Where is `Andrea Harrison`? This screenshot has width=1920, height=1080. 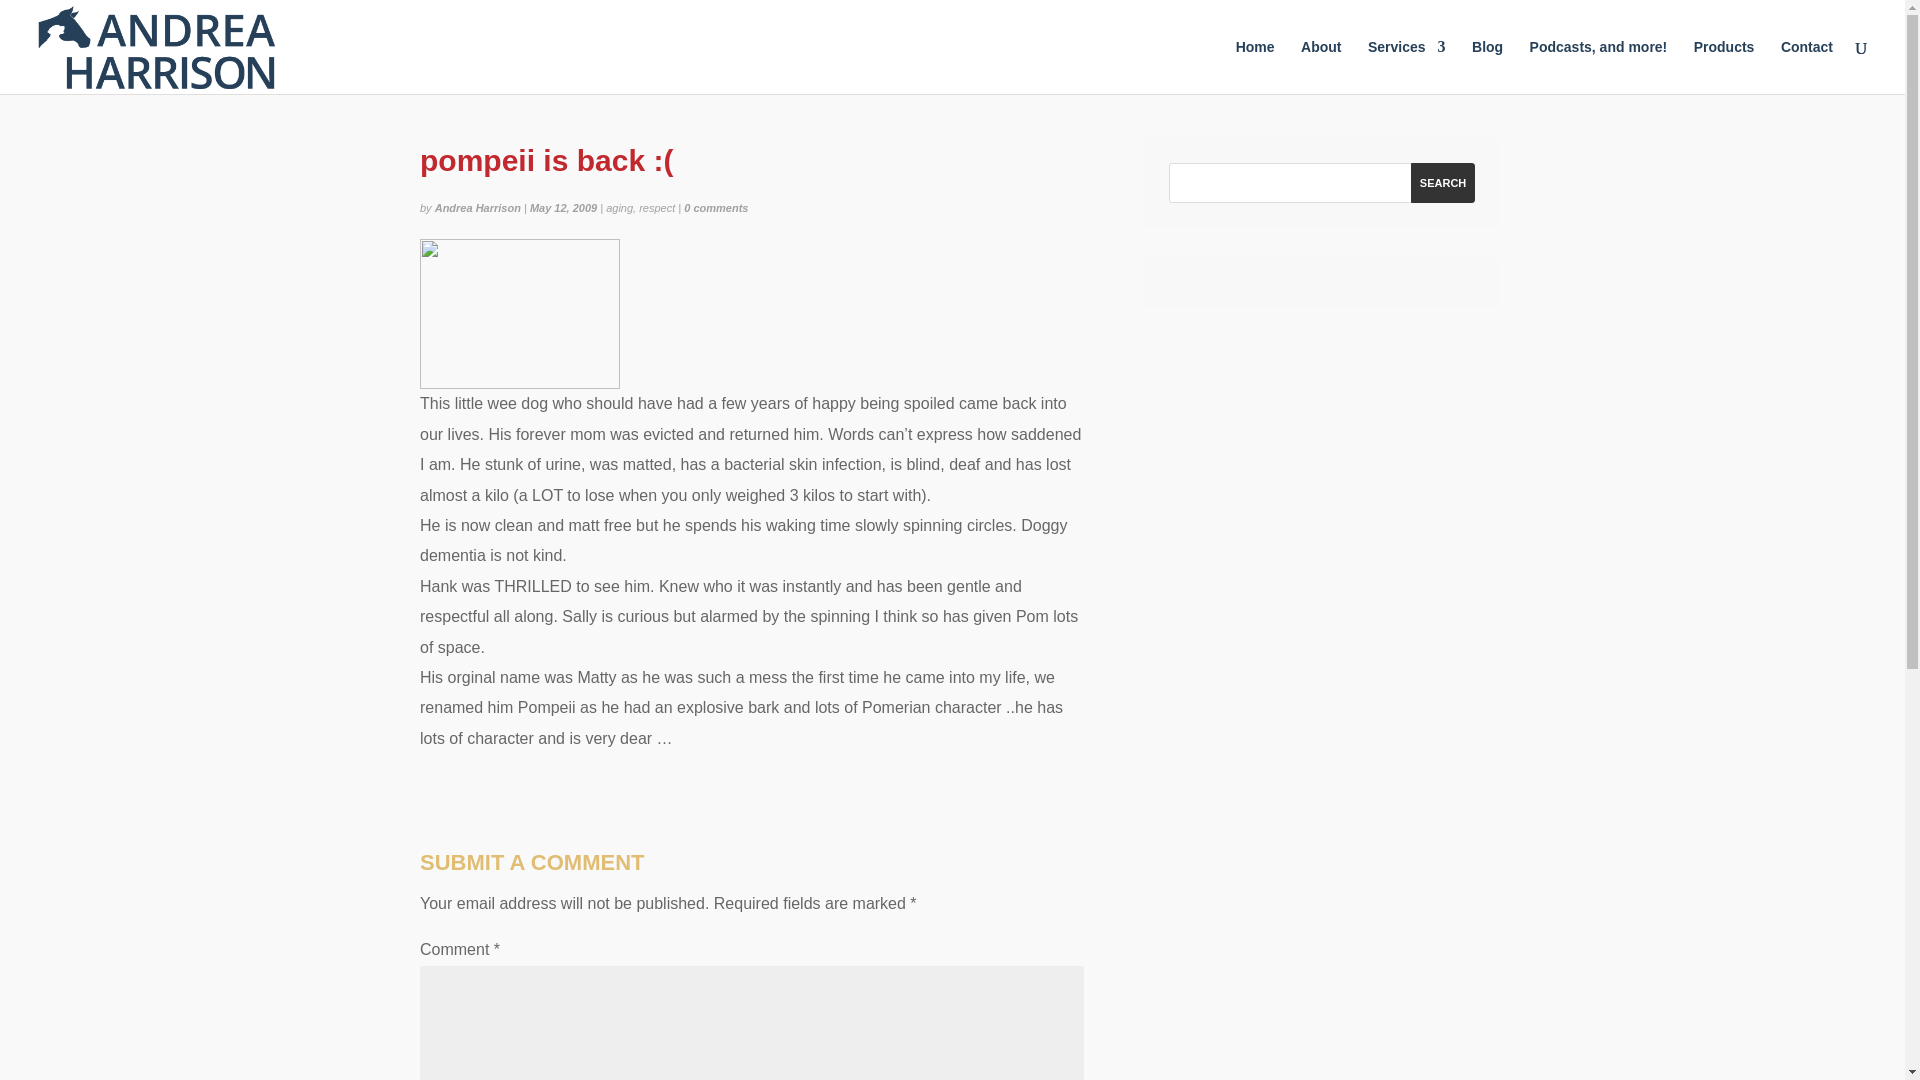 Andrea Harrison is located at coordinates (478, 207).